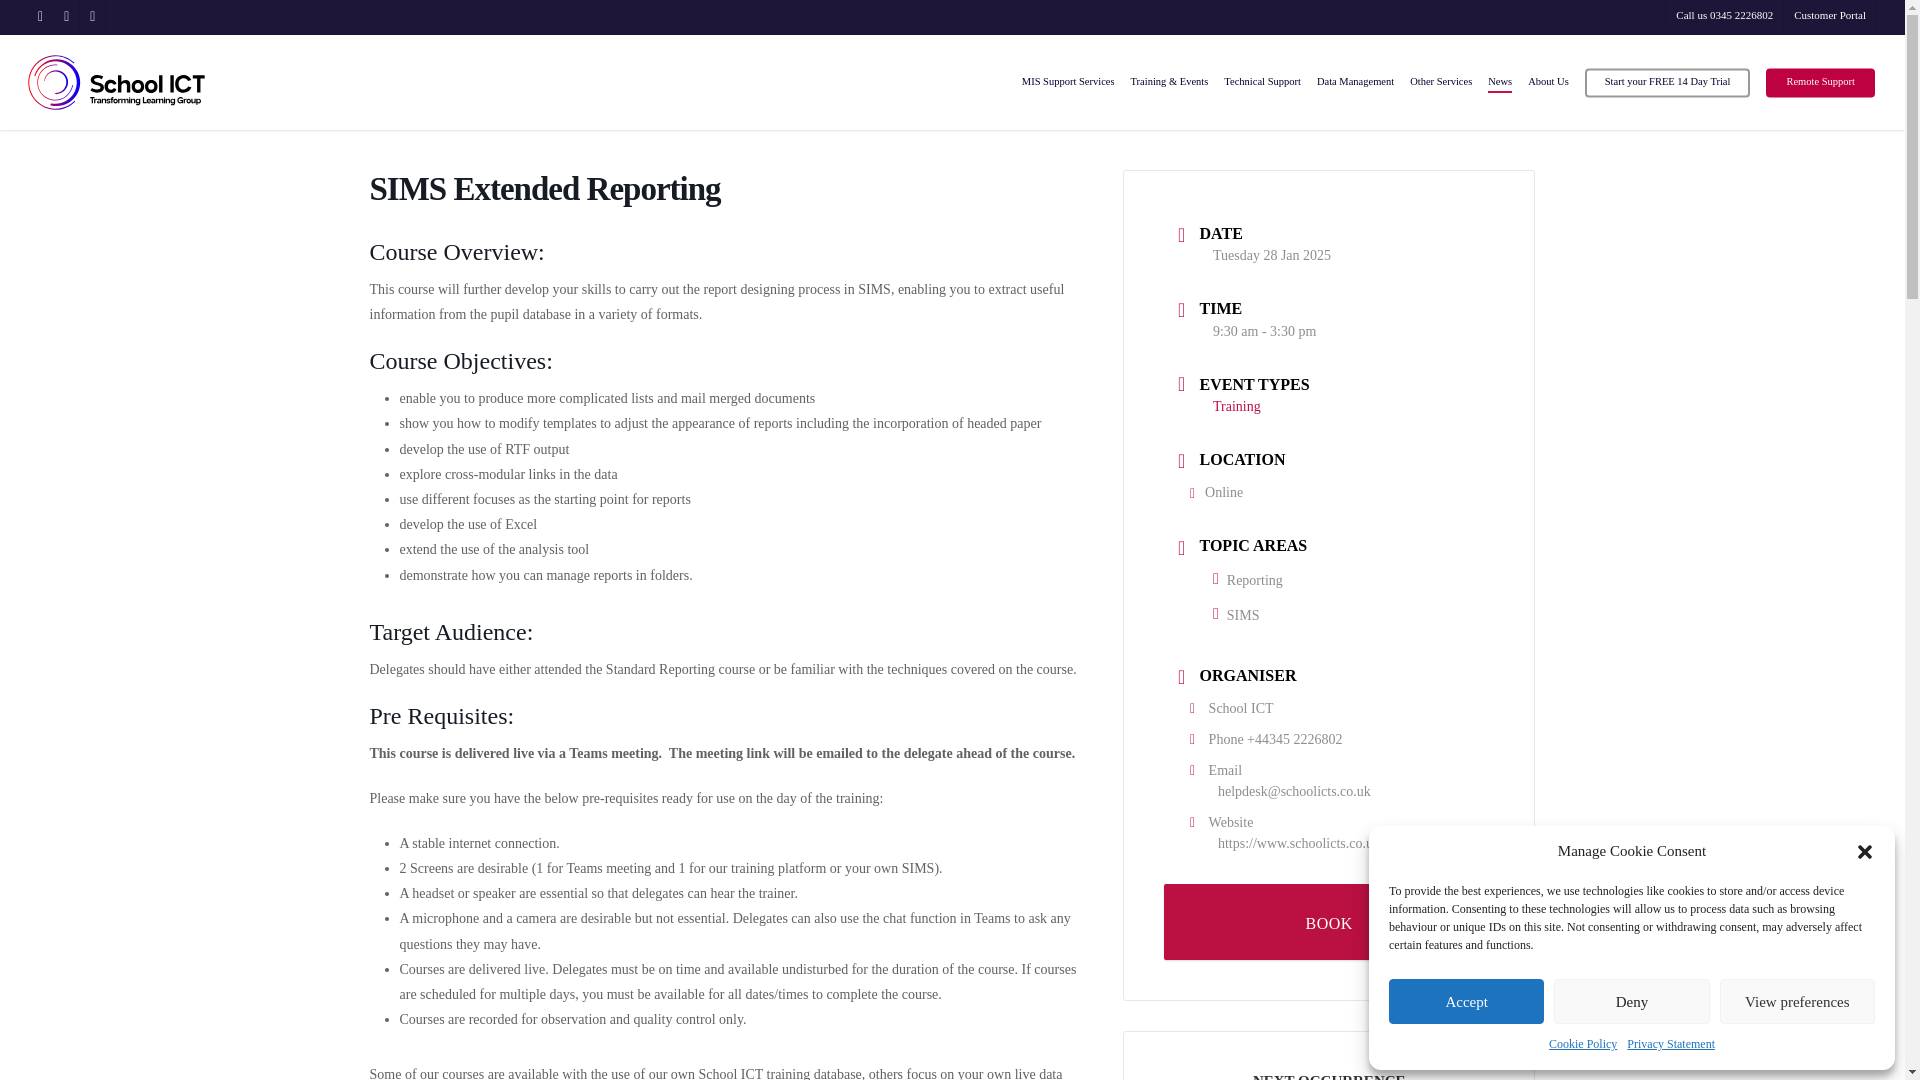 The height and width of the screenshot is (1080, 1920). Describe the element at coordinates (1068, 82) in the screenshot. I see `MIS Support Services` at that location.